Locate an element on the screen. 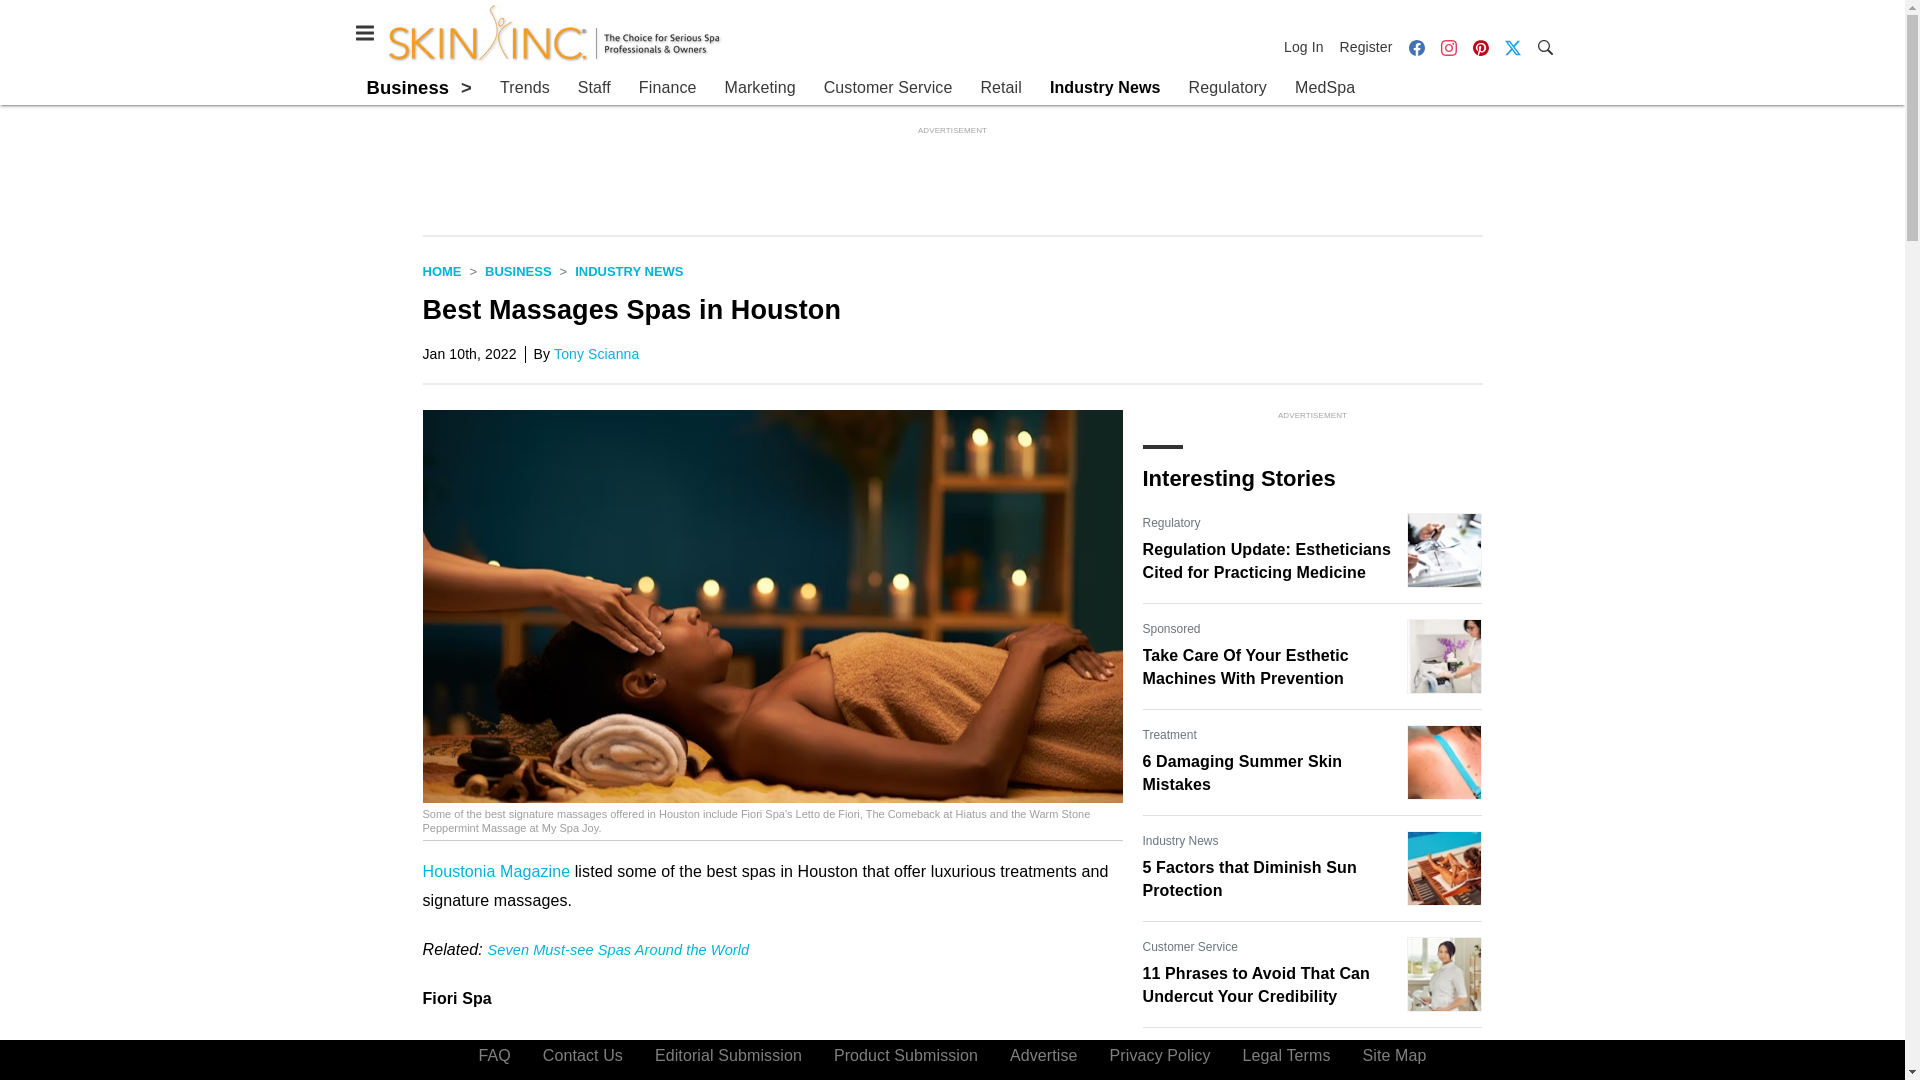 The width and height of the screenshot is (1920, 1080). Regulatory is located at coordinates (1228, 88).